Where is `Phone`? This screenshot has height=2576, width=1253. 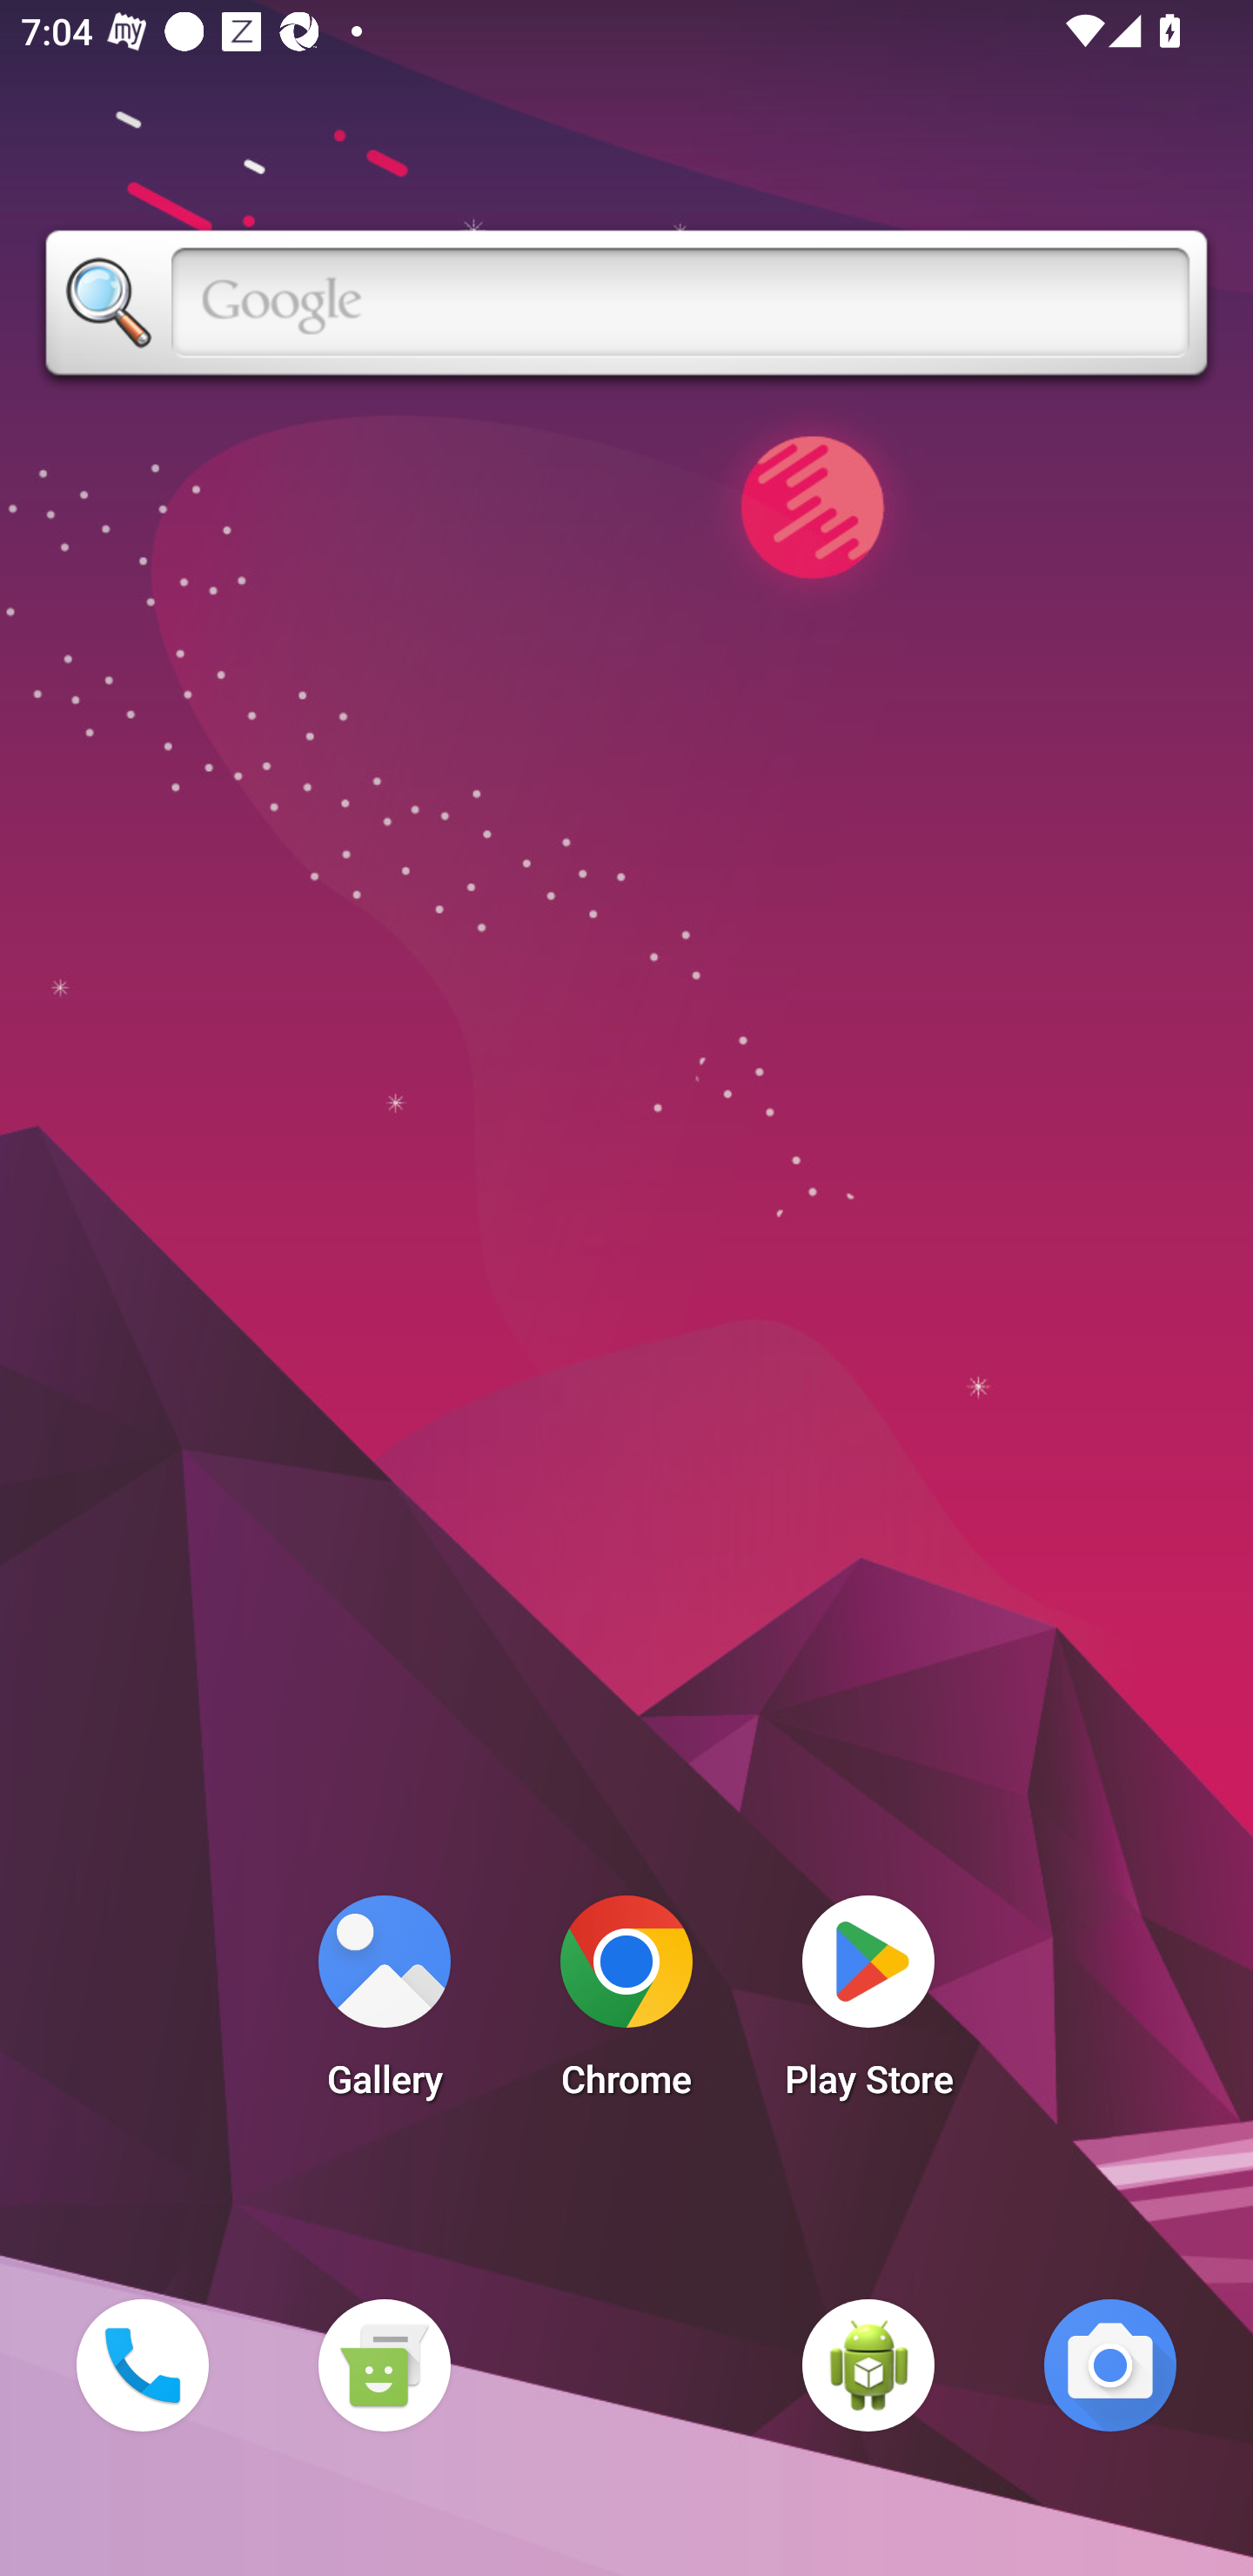 Phone is located at coordinates (142, 2365).